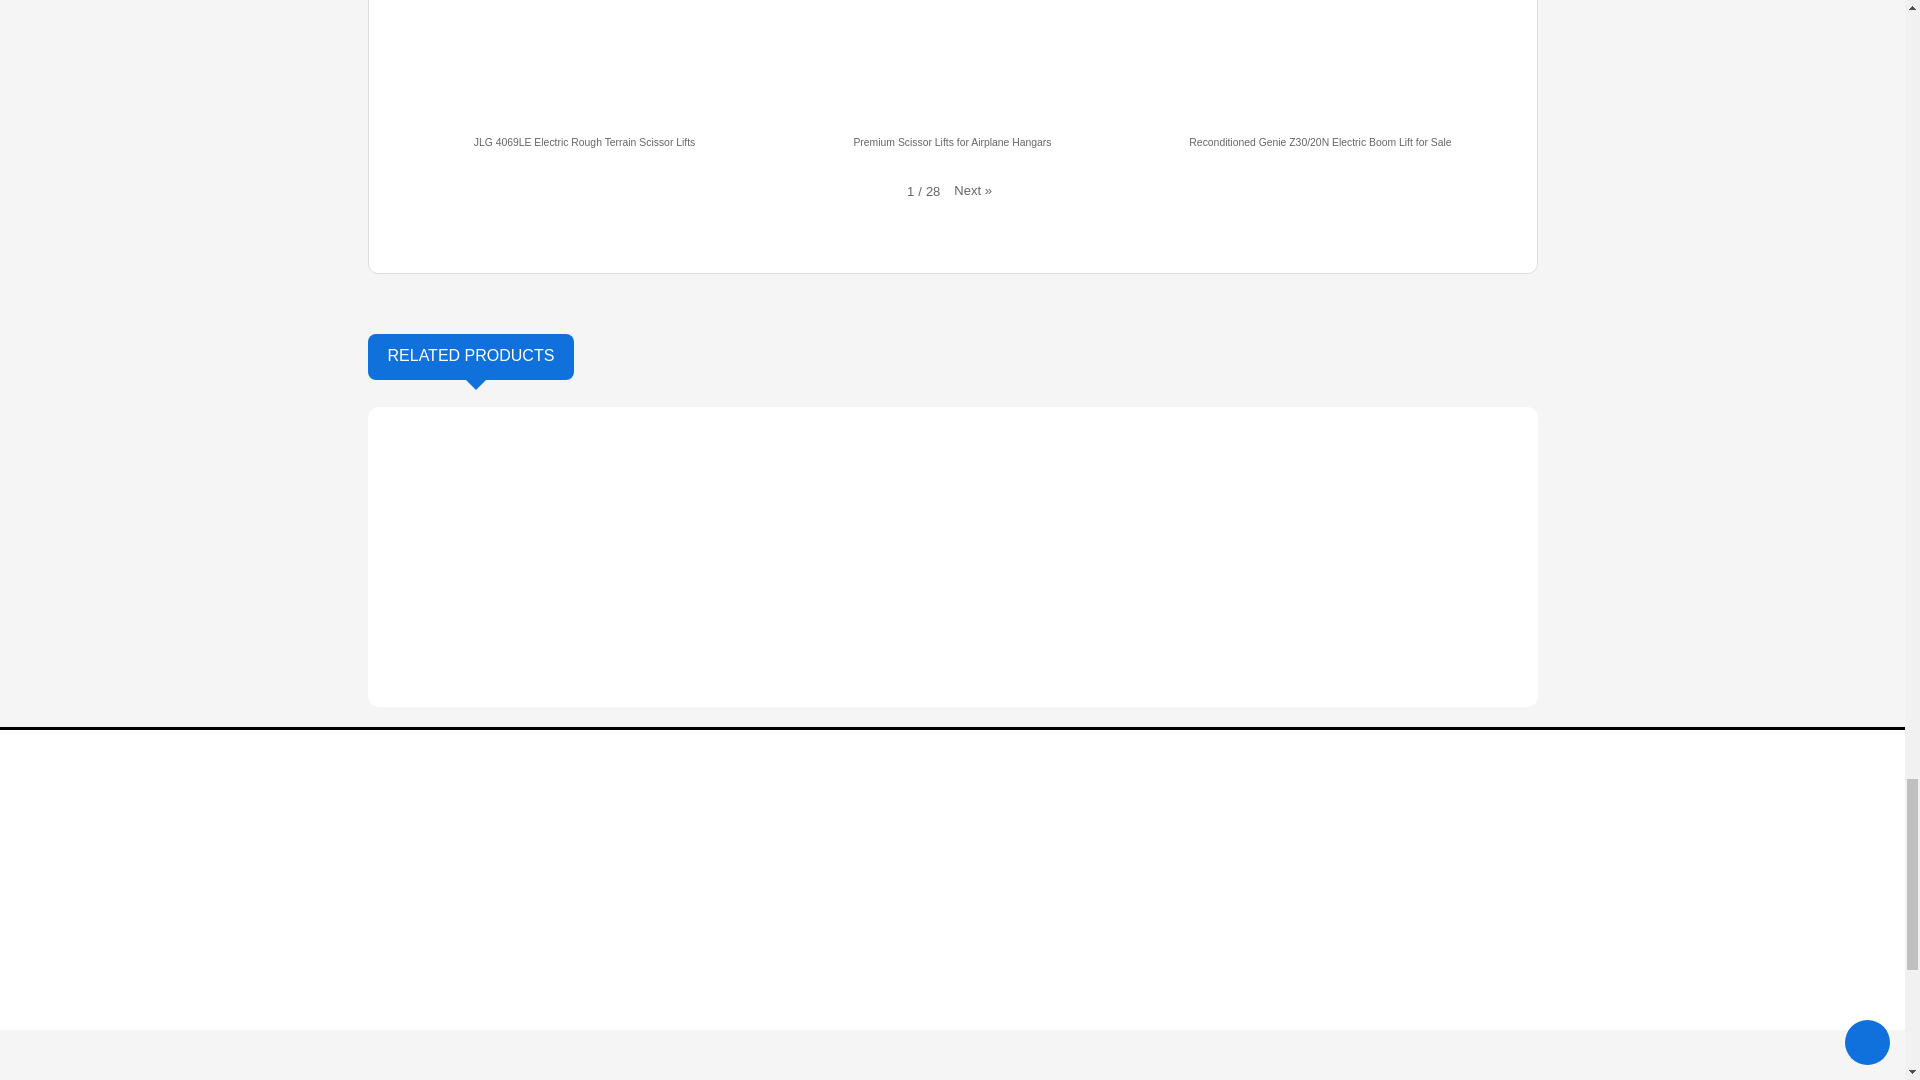  I want to click on 2024 Genie GTH 55-19, so click(454, 712).